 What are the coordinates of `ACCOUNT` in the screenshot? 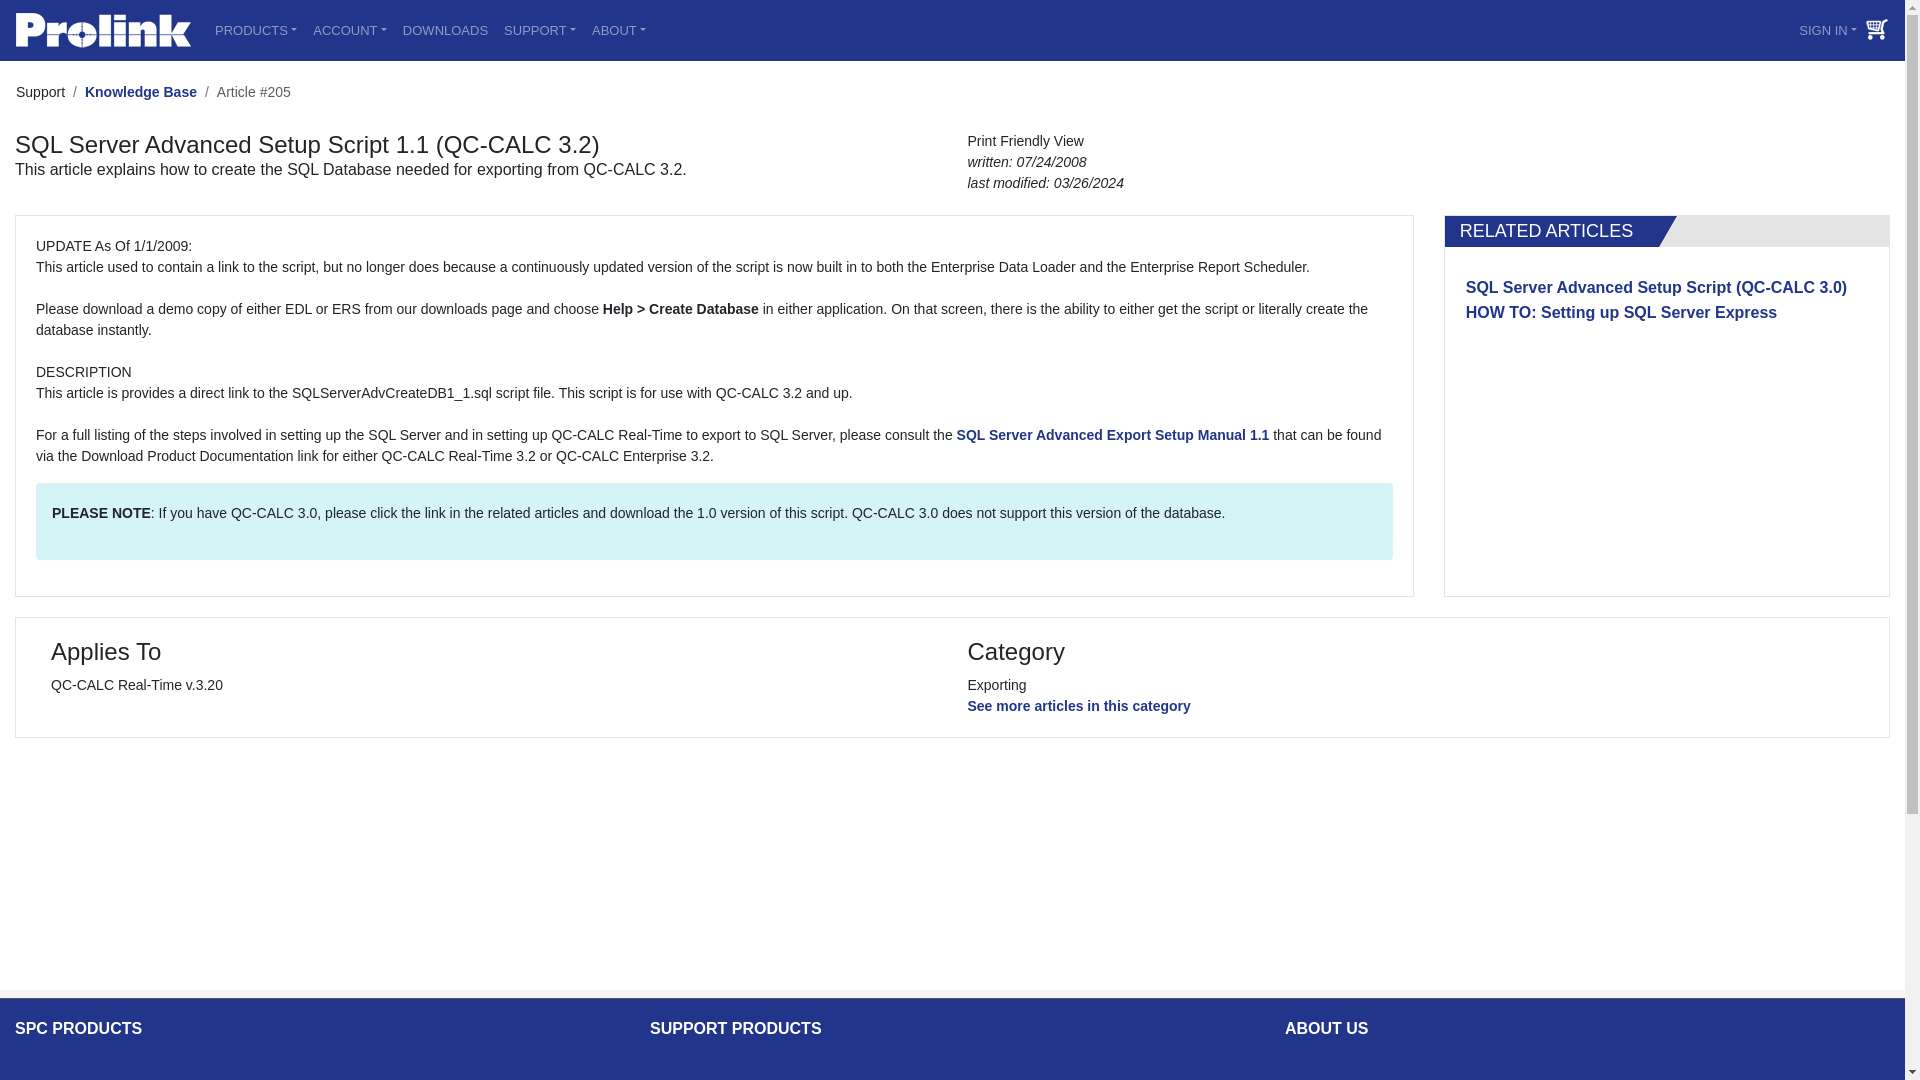 It's located at (350, 30).